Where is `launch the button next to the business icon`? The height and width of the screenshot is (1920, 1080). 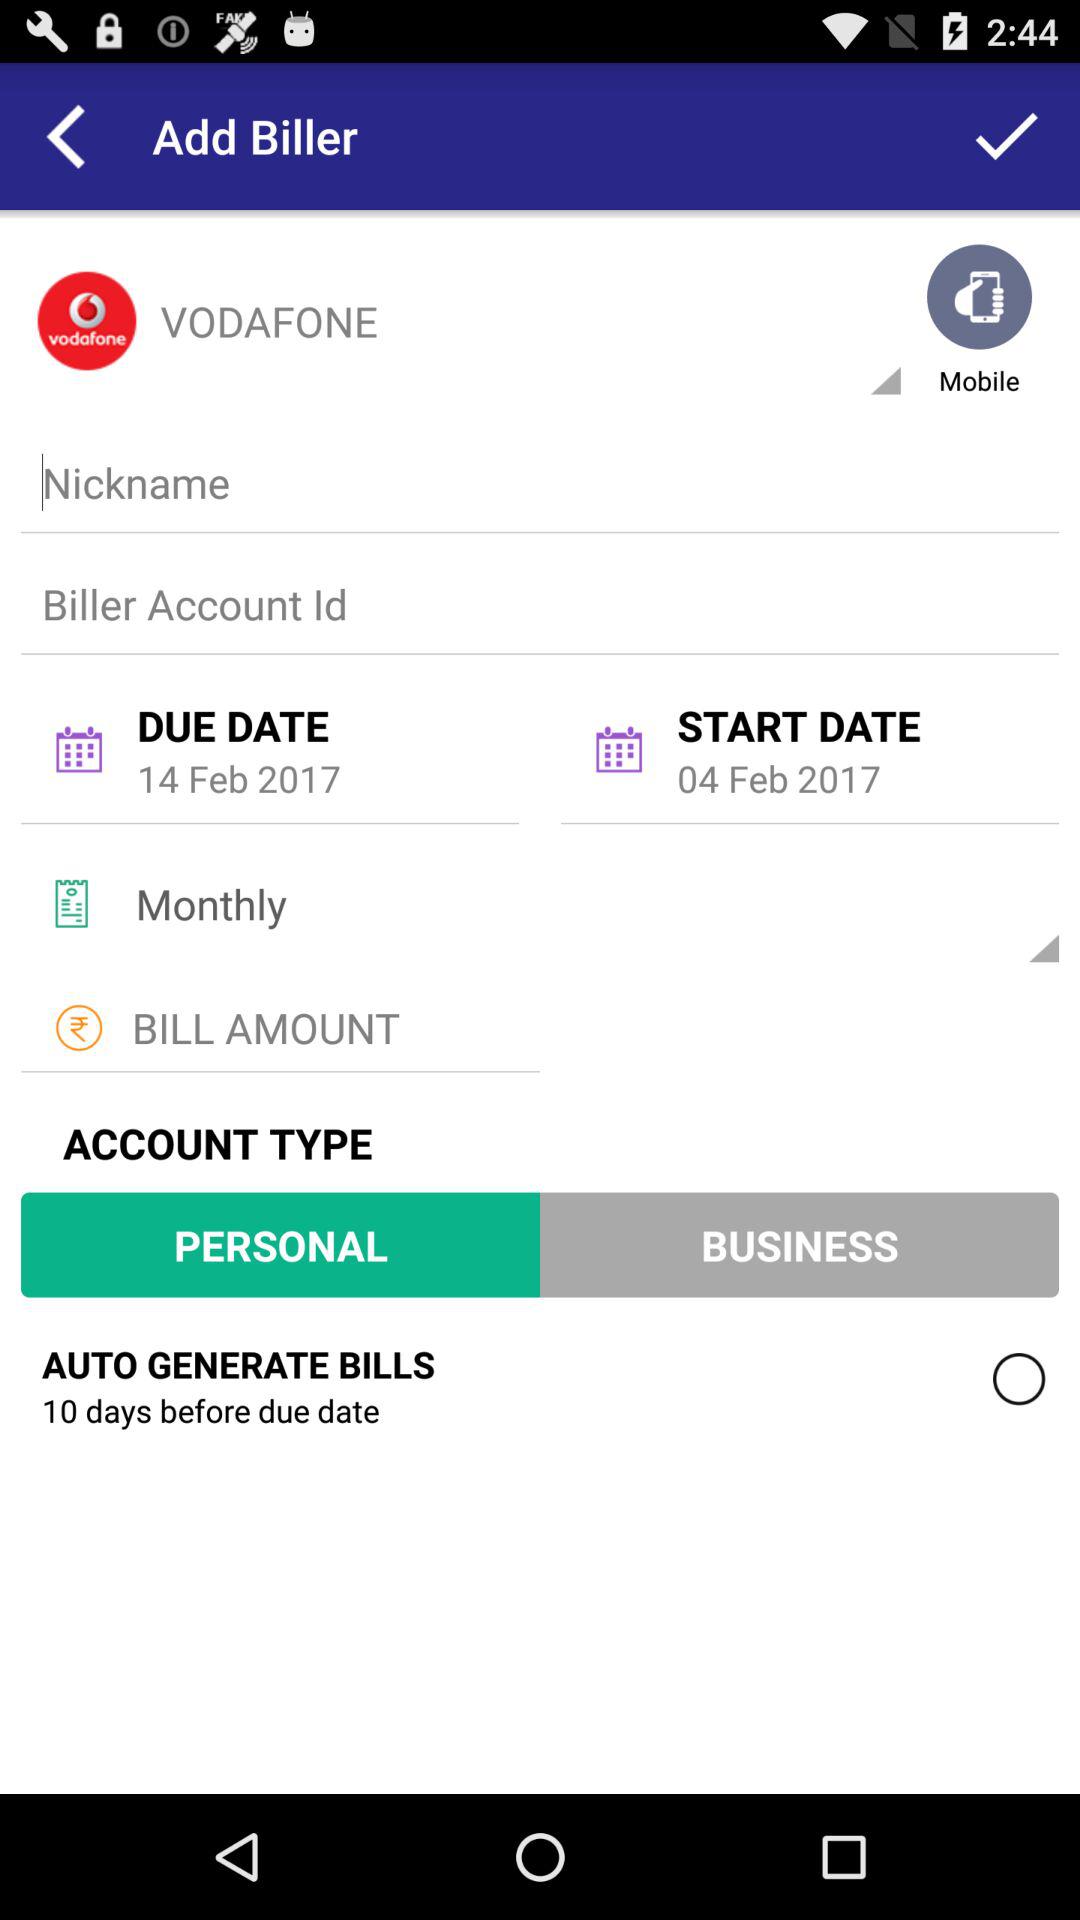
launch the button next to the business icon is located at coordinates (280, 1244).